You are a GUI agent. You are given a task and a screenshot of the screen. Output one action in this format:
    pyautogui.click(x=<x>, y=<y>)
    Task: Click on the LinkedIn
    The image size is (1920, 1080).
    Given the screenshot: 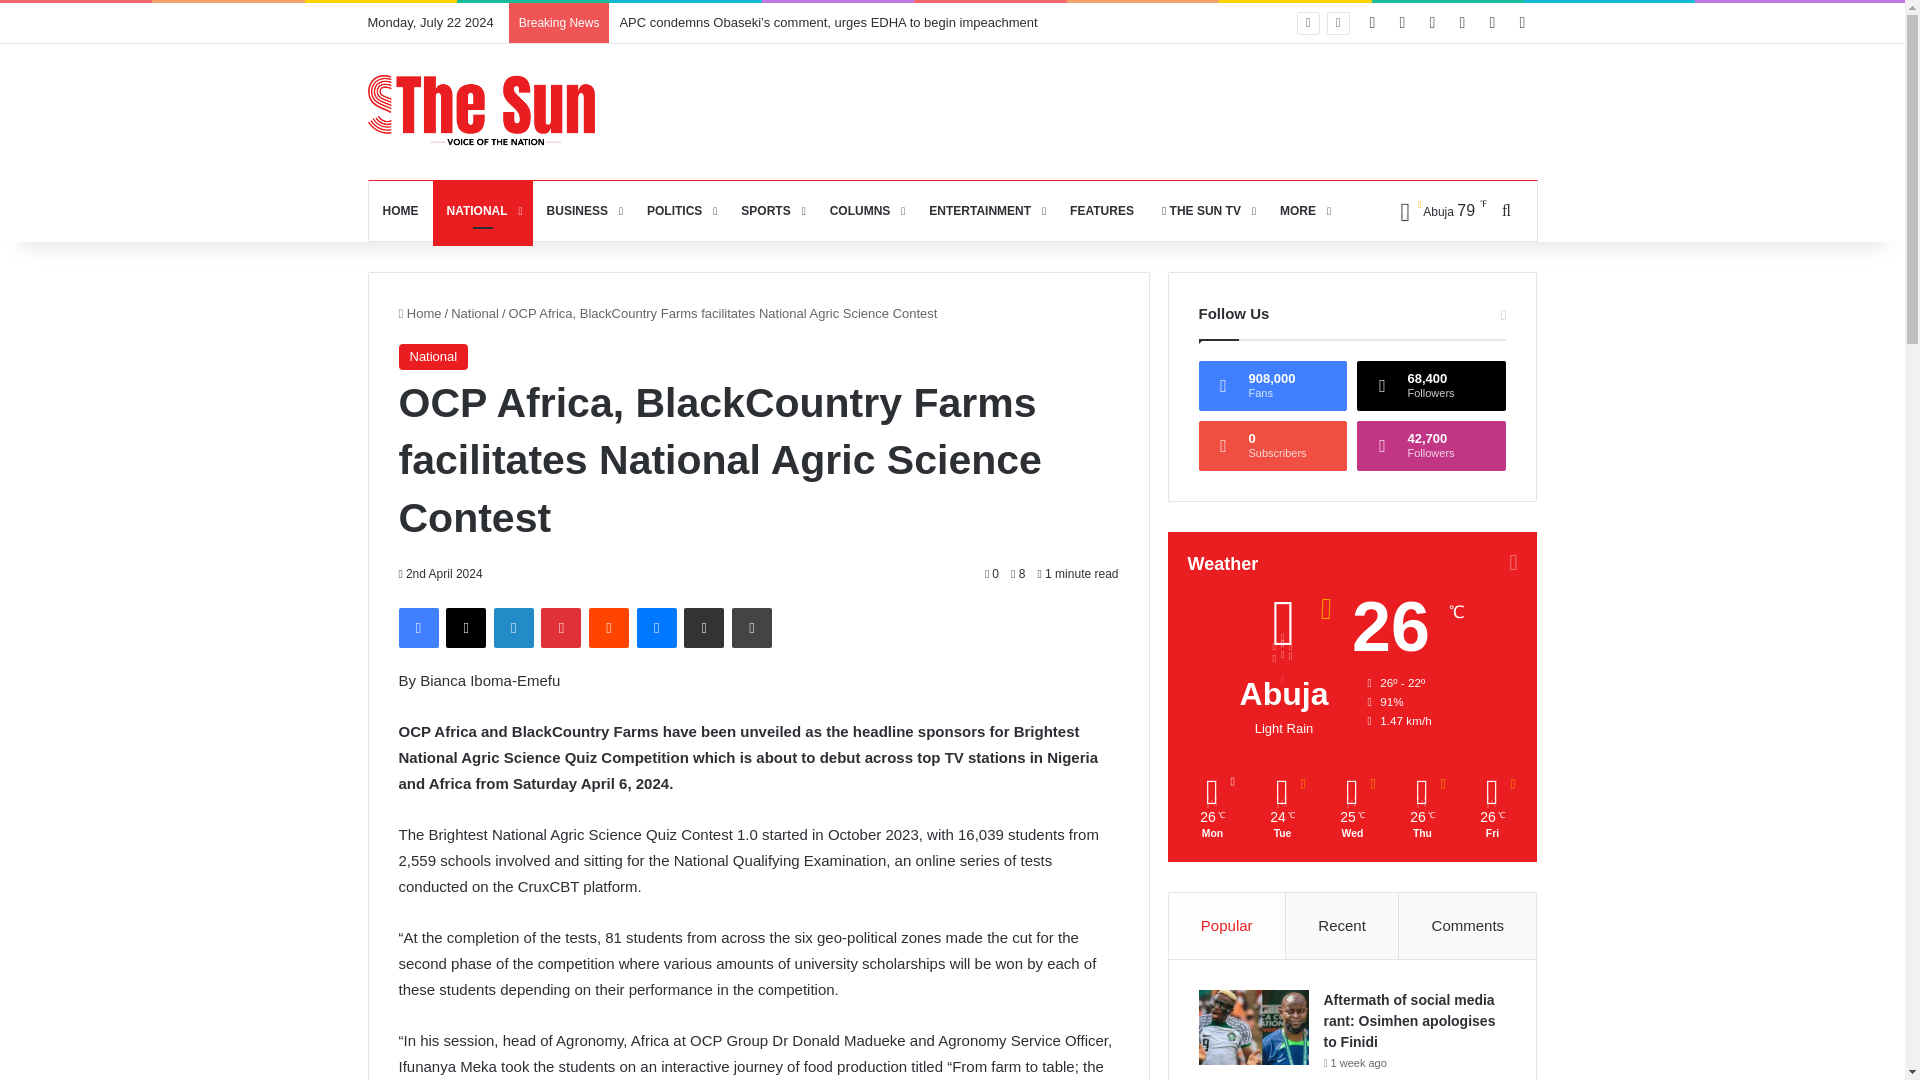 What is the action you would take?
    pyautogui.click(x=513, y=628)
    